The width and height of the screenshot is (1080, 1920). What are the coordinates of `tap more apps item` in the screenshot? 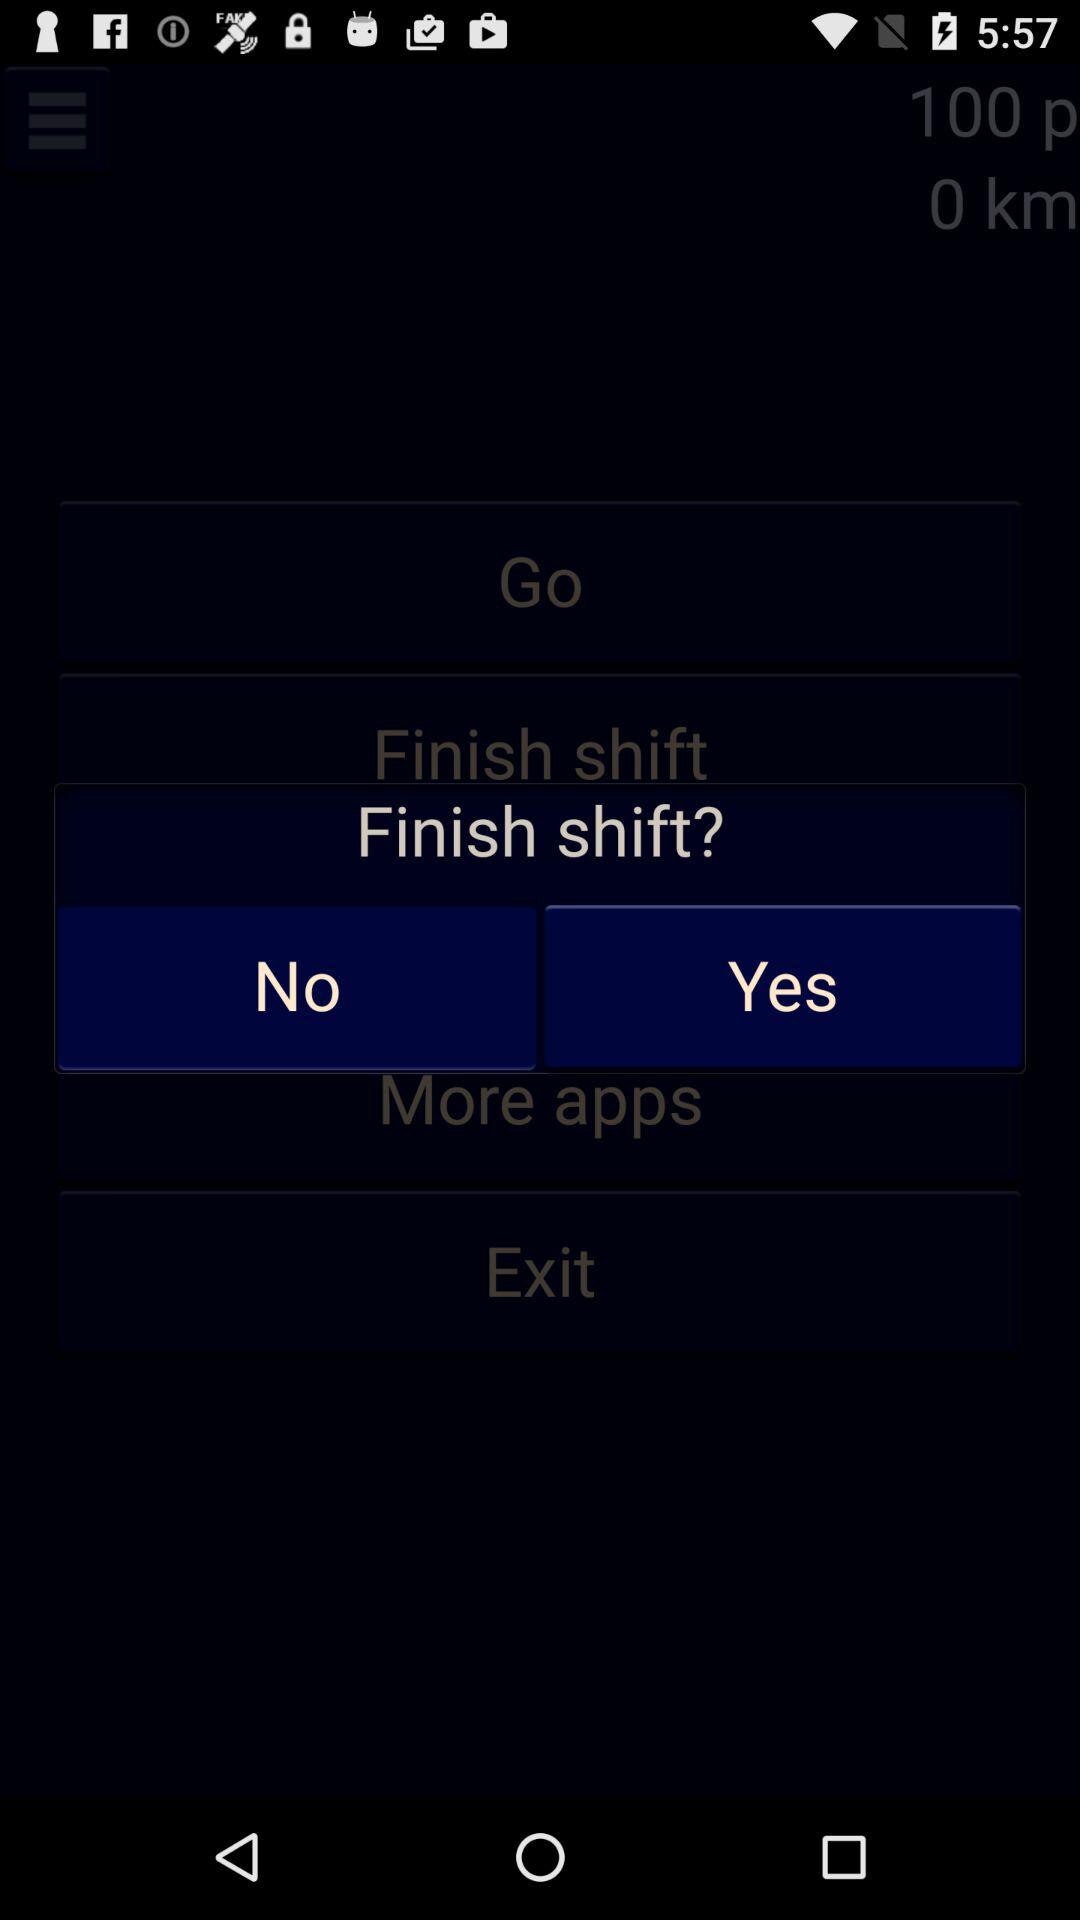 It's located at (540, 1100).